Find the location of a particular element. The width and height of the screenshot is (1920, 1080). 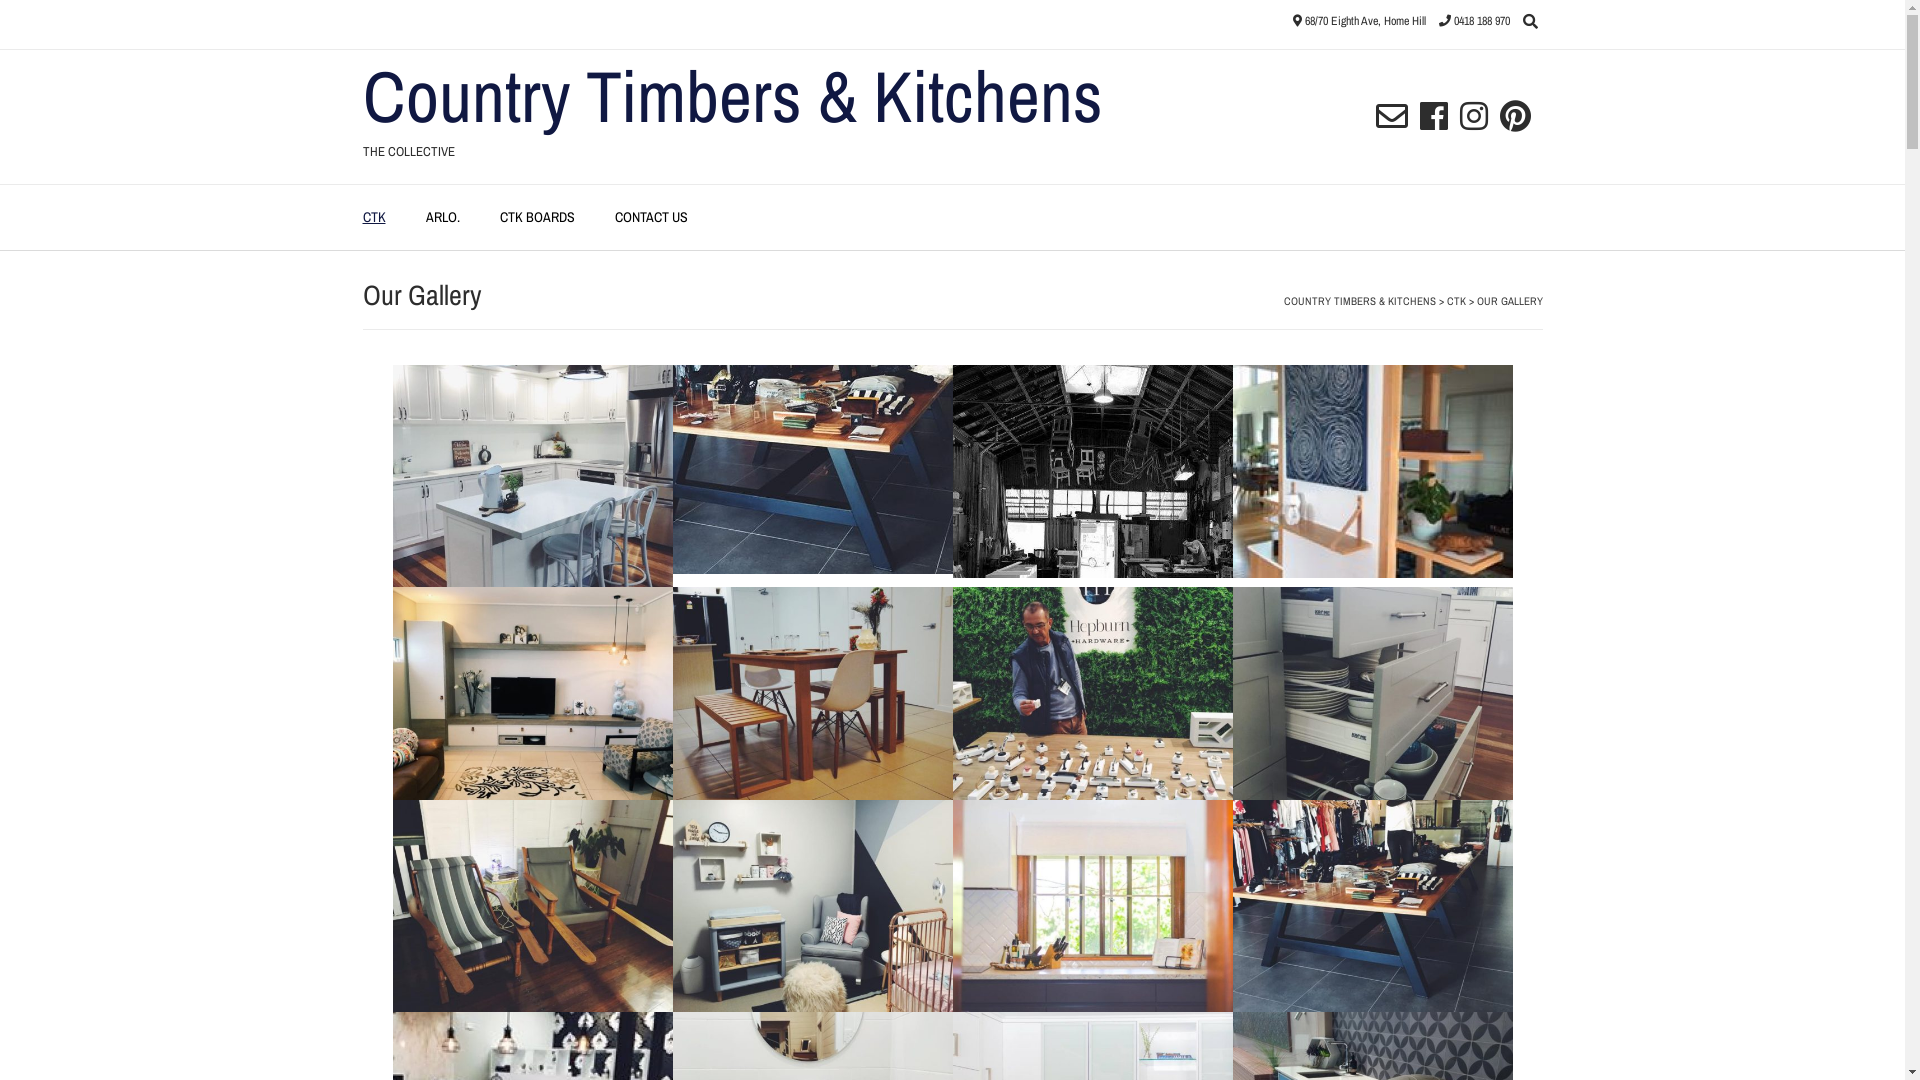

COUNTRY TIMBERS & KITCHENS is located at coordinates (1360, 301).